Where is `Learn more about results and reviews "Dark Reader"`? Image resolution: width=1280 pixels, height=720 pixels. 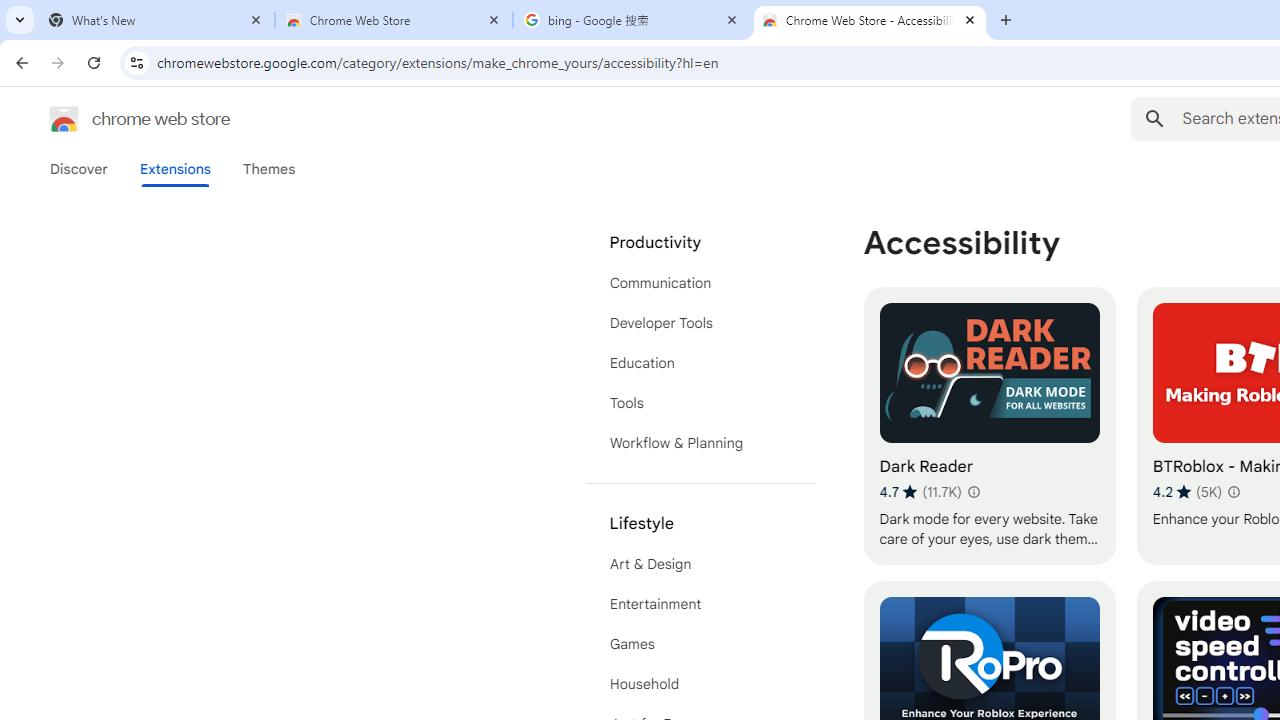
Learn more about results and reviews "Dark Reader" is located at coordinates (972, 492).